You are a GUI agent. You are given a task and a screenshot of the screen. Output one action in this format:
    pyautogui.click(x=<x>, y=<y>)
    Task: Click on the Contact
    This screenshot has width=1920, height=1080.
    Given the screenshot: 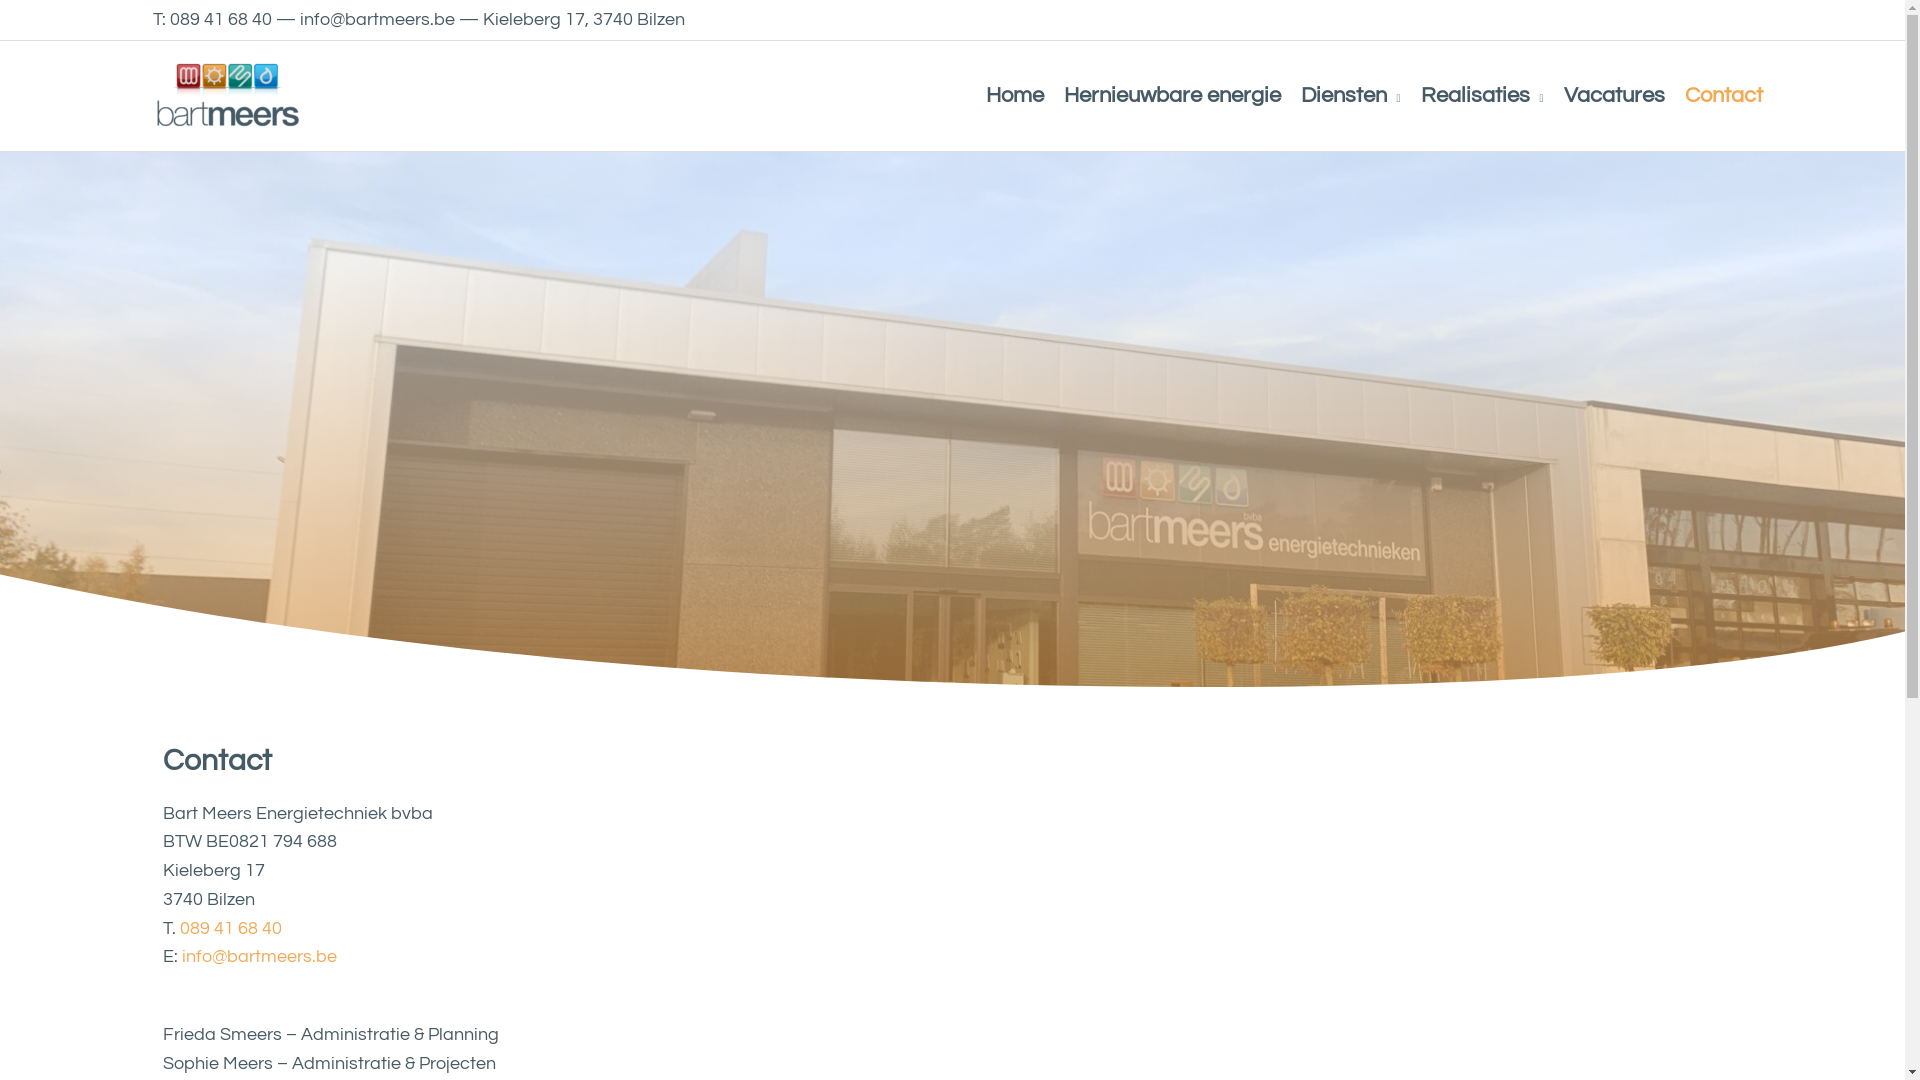 What is the action you would take?
    pyautogui.click(x=1723, y=96)
    